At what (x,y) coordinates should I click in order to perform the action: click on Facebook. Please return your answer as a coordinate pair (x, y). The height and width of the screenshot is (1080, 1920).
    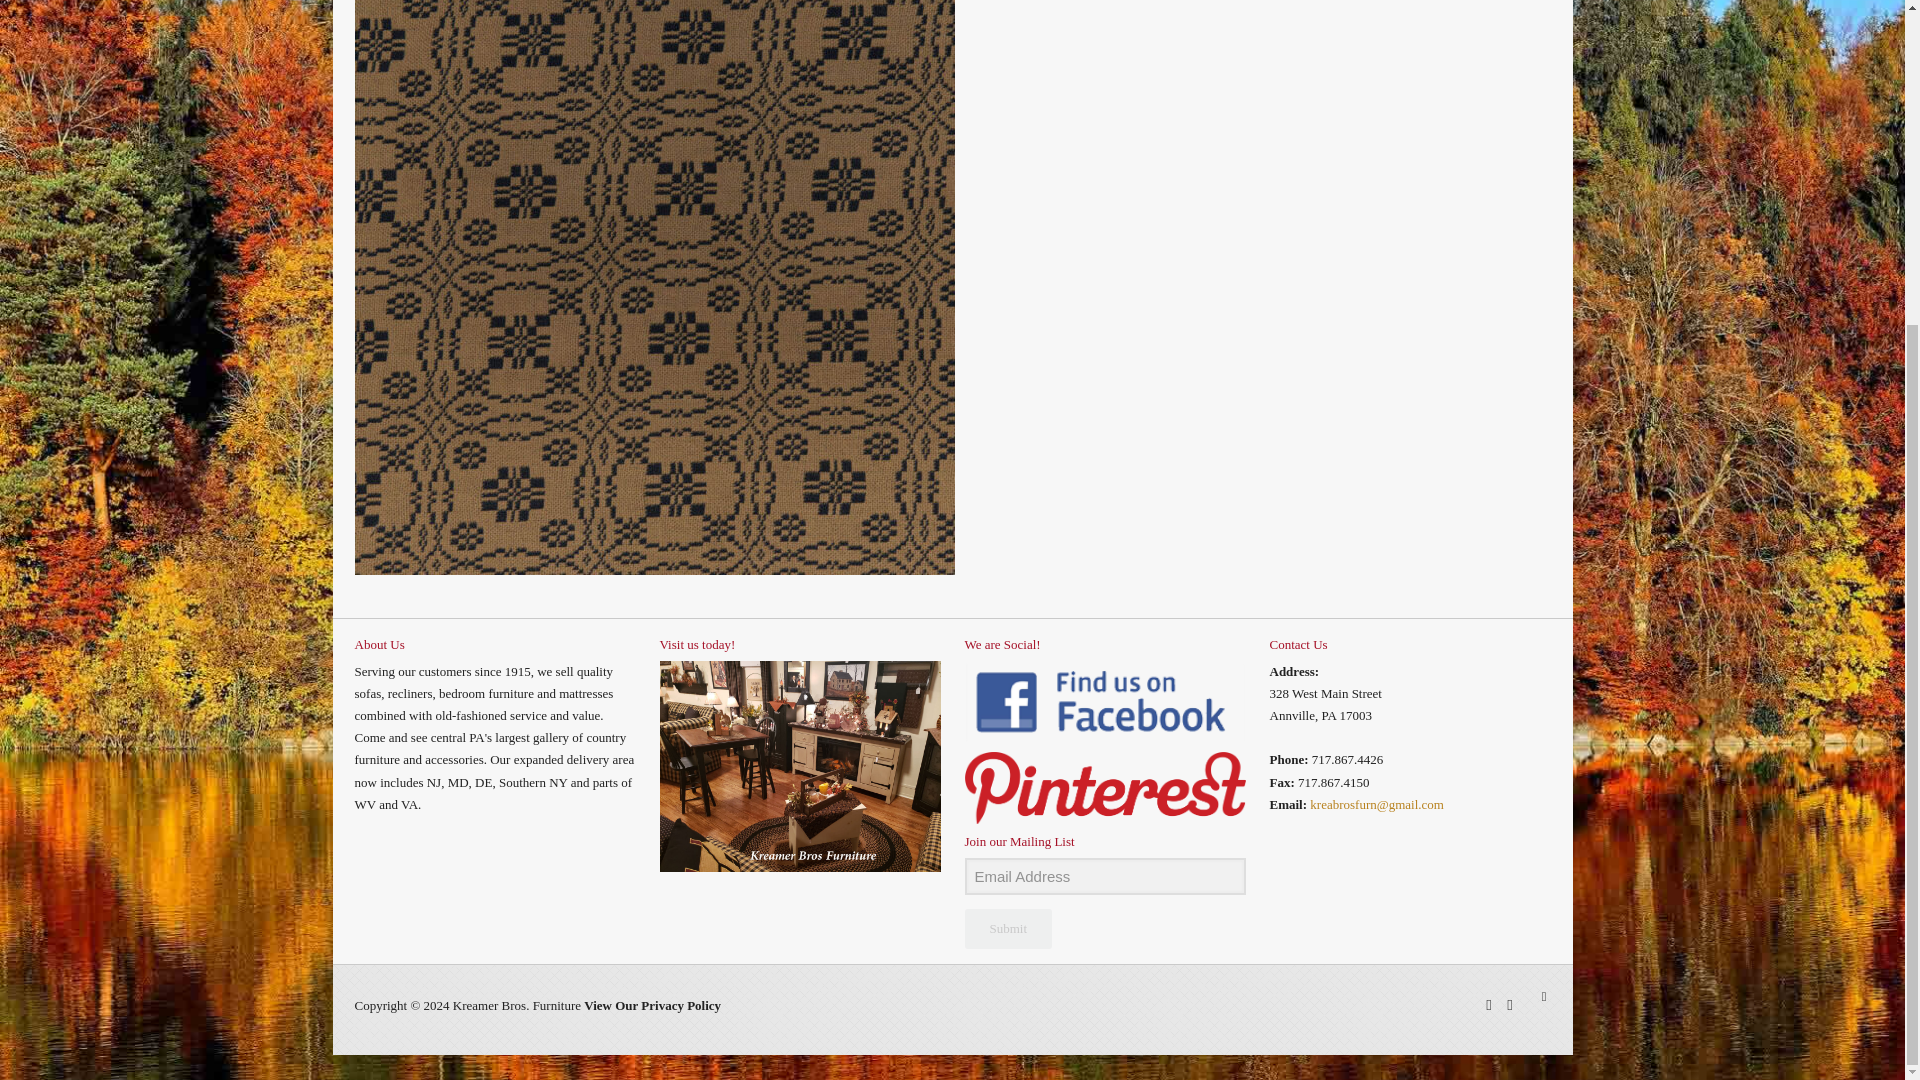
    Looking at the image, I should click on (1490, 1004).